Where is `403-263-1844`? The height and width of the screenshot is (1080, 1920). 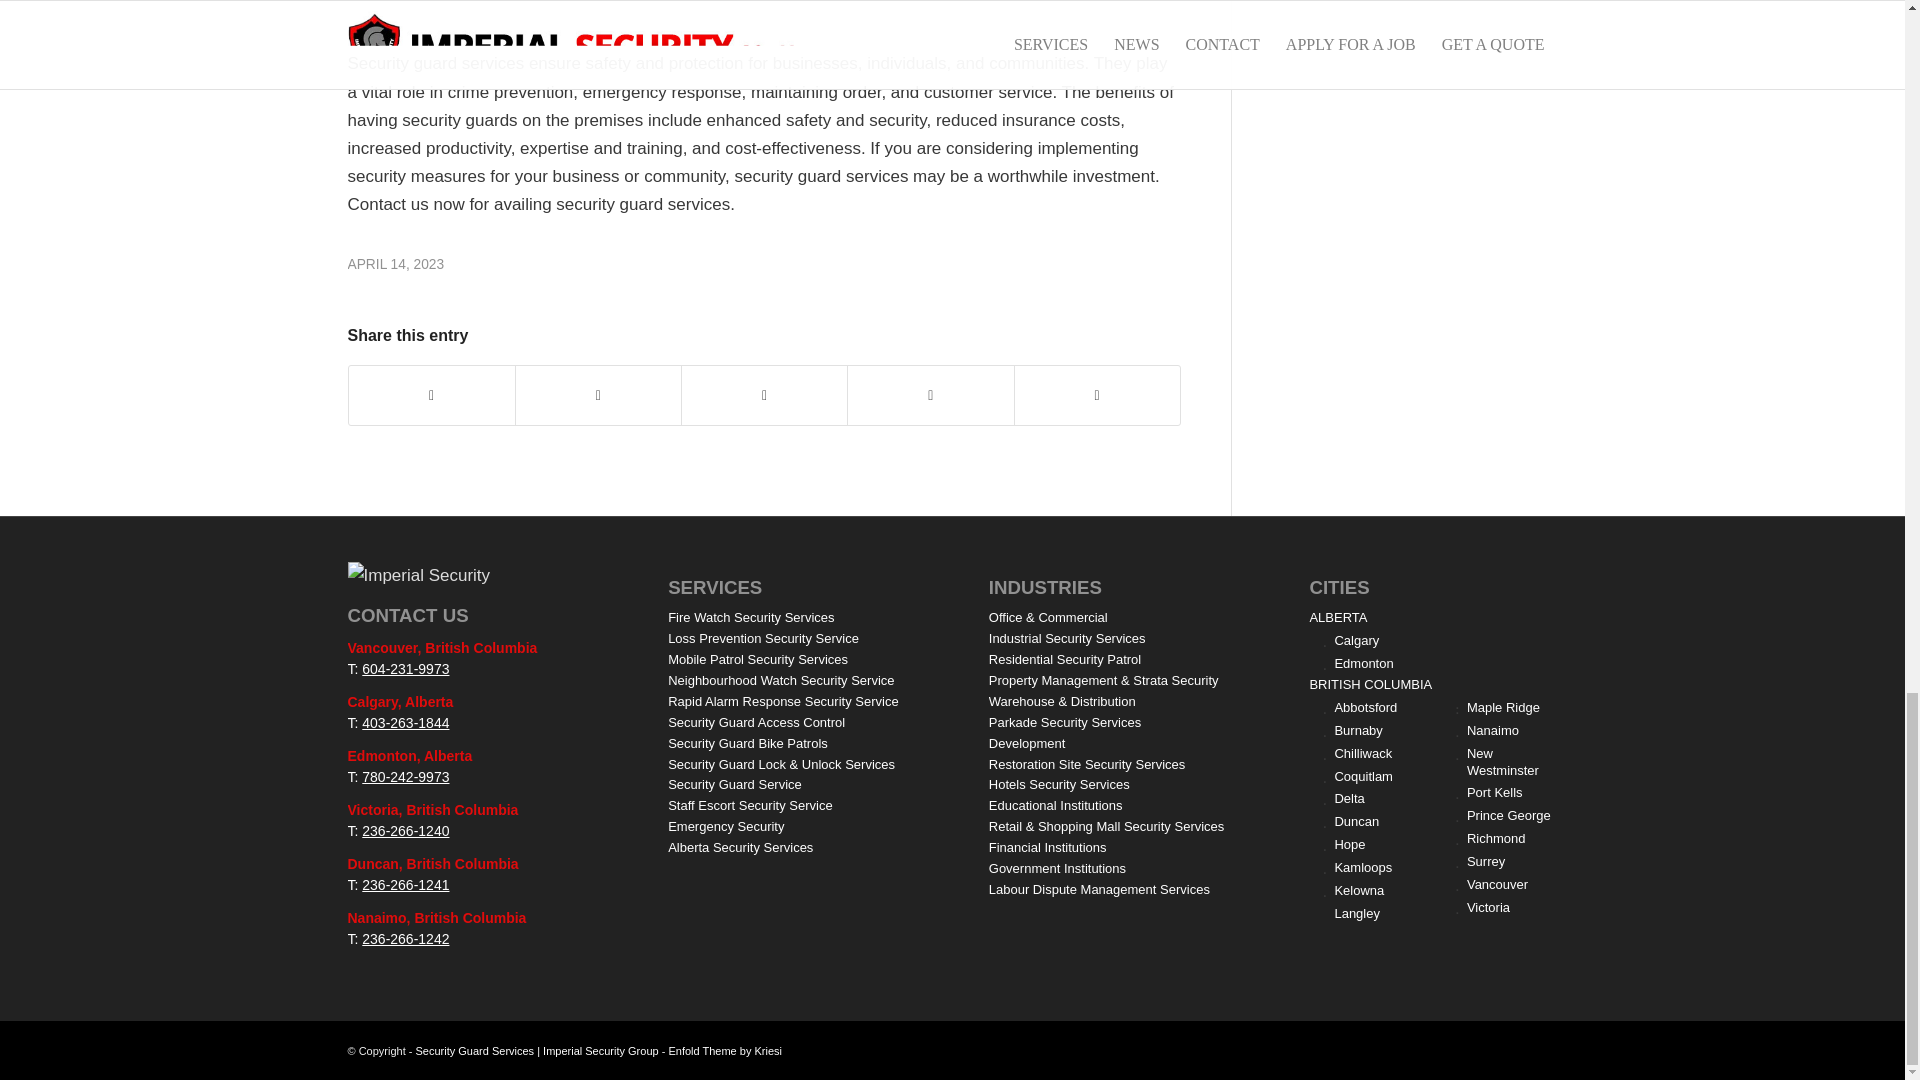 403-263-1844 is located at coordinates (406, 722).